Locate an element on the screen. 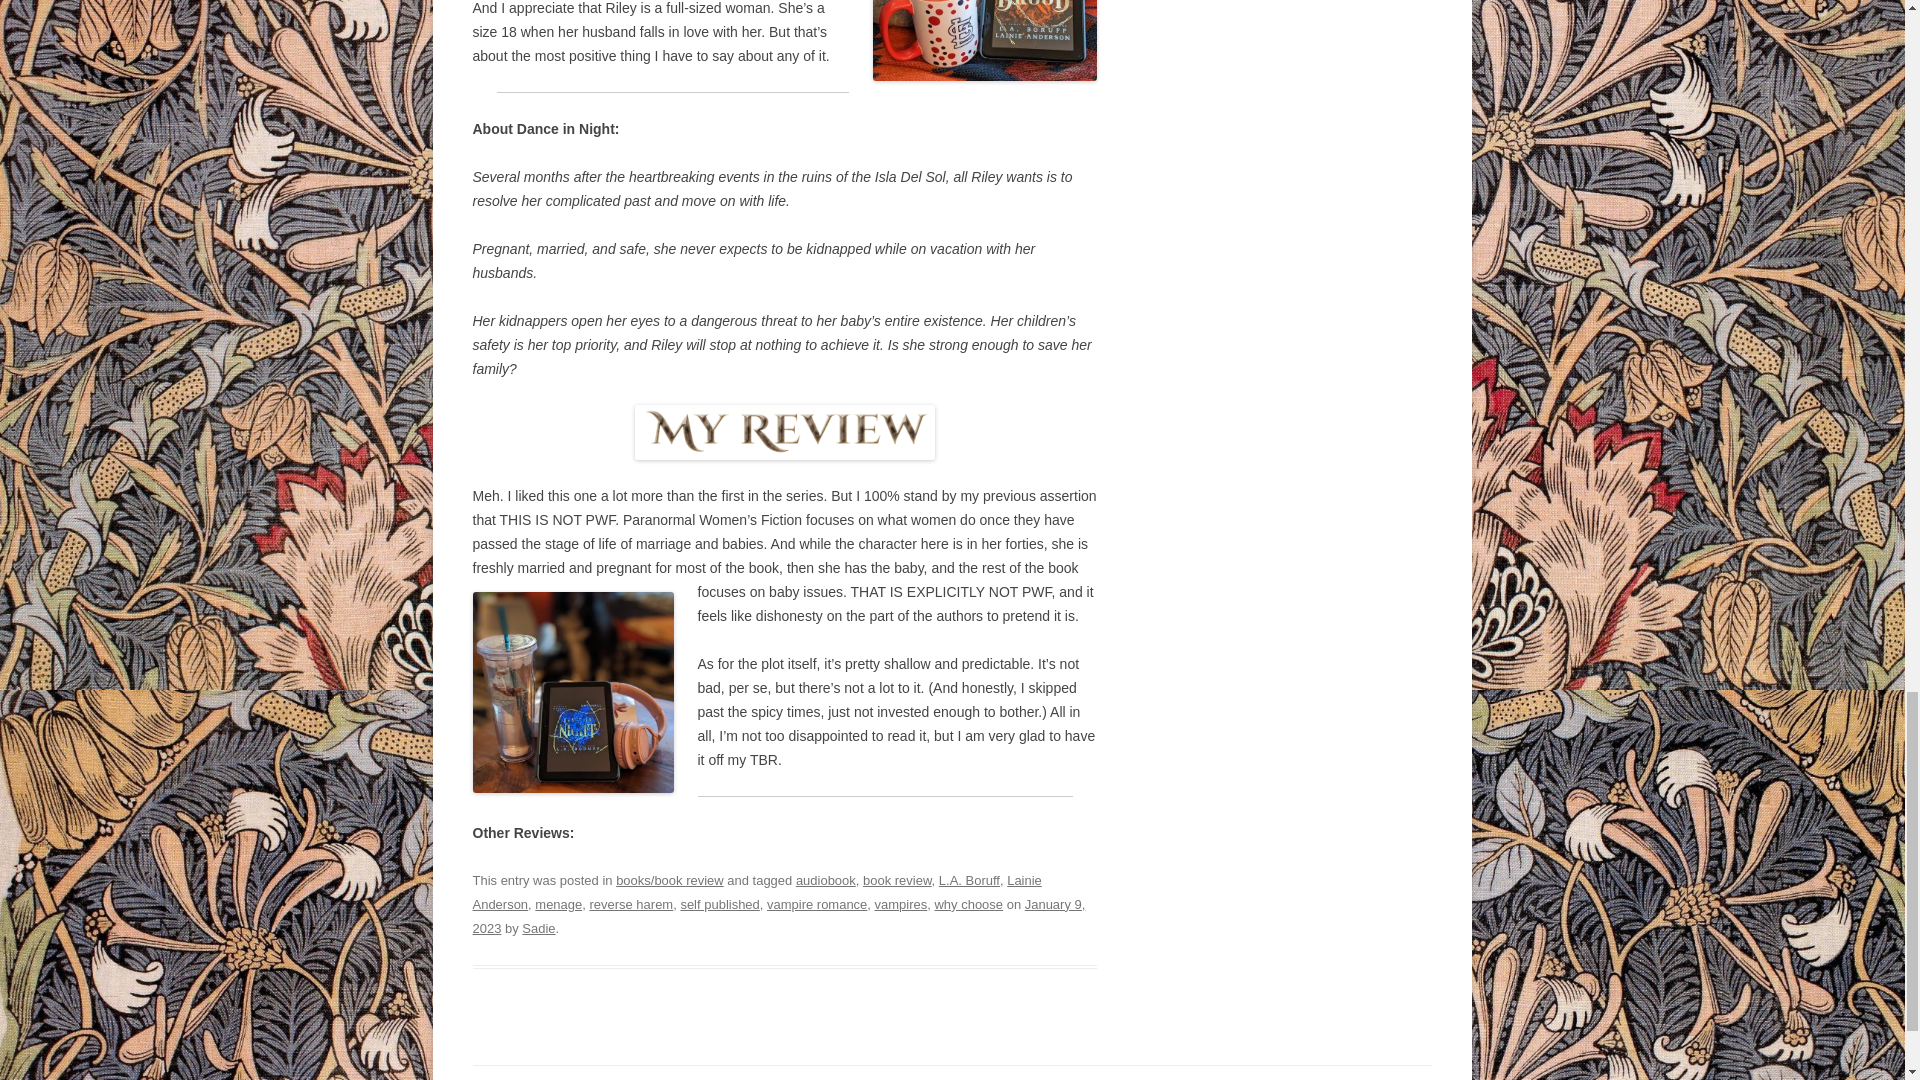 This screenshot has width=1920, height=1080. reverse harem is located at coordinates (631, 904).